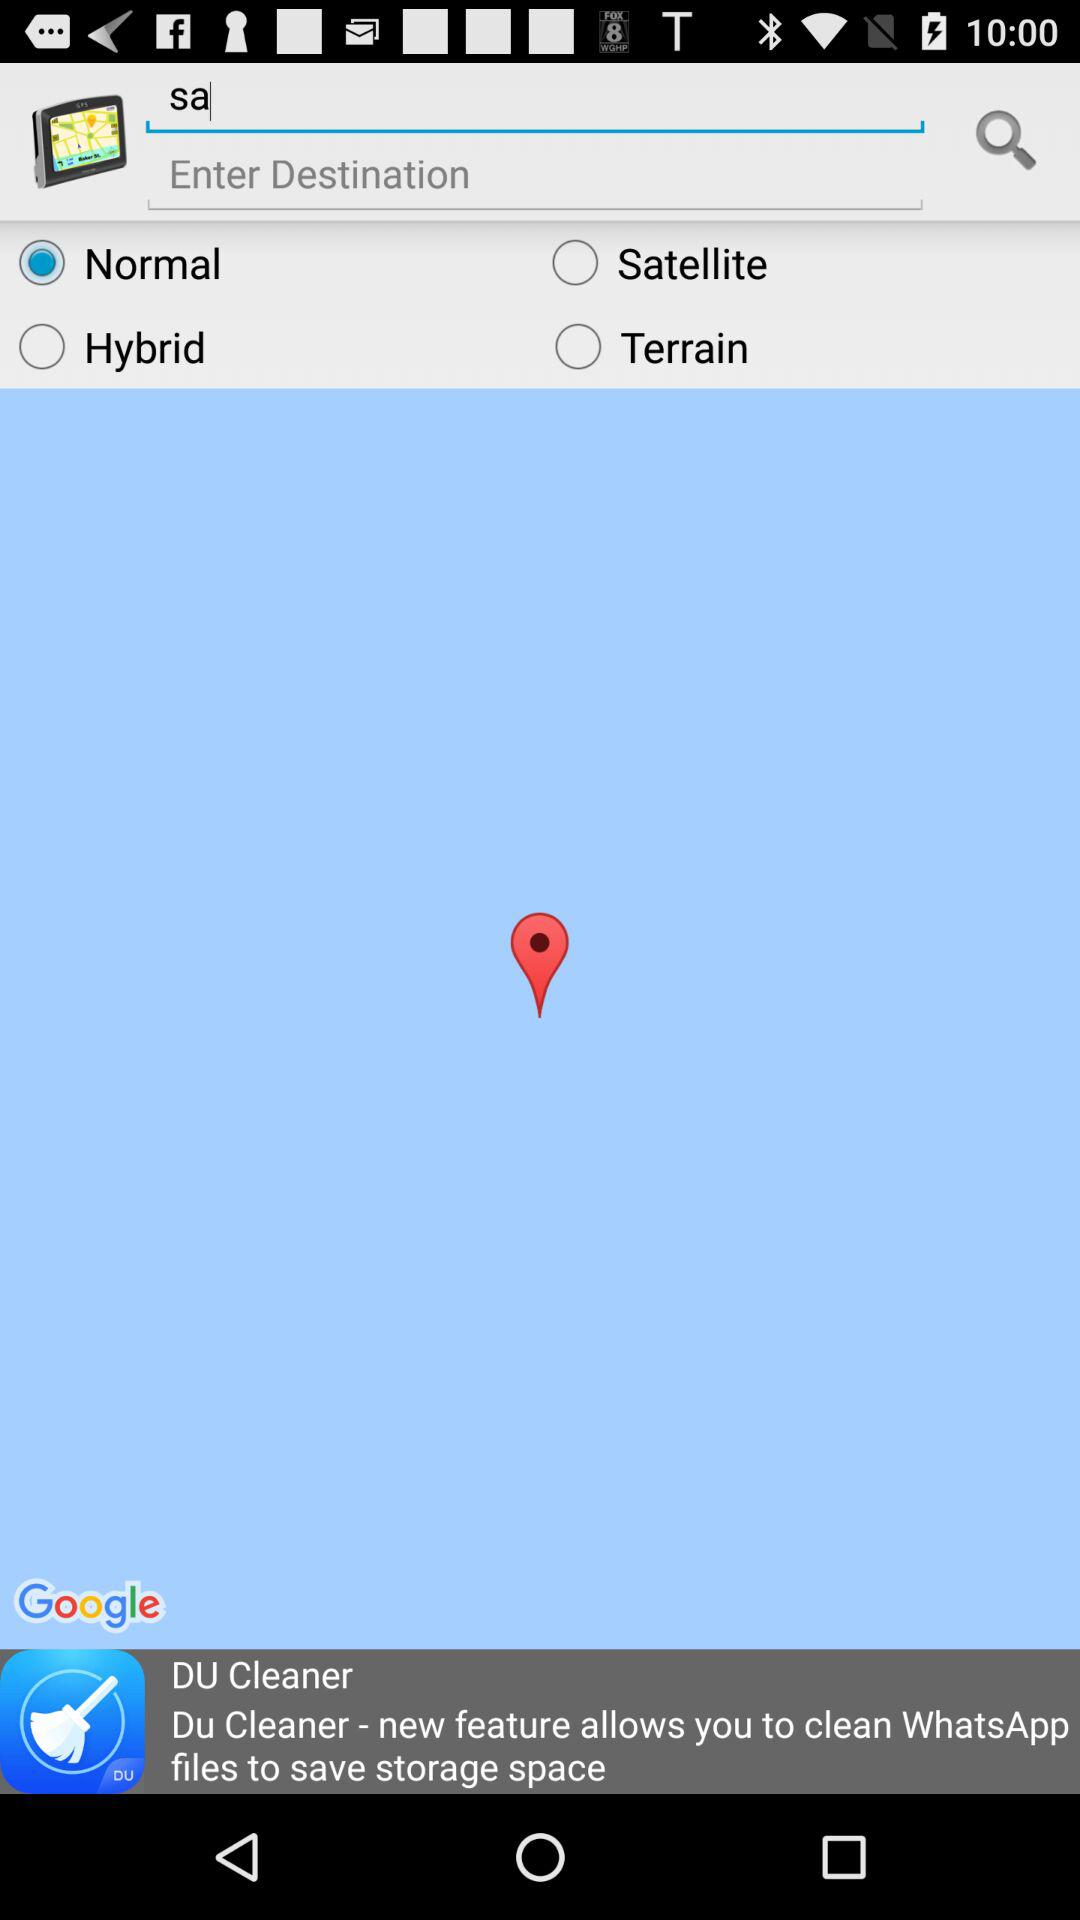 The image size is (1080, 1920). What do you see at coordinates (1006, 141) in the screenshot?
I see `search` at bounding box center [1006, 141].